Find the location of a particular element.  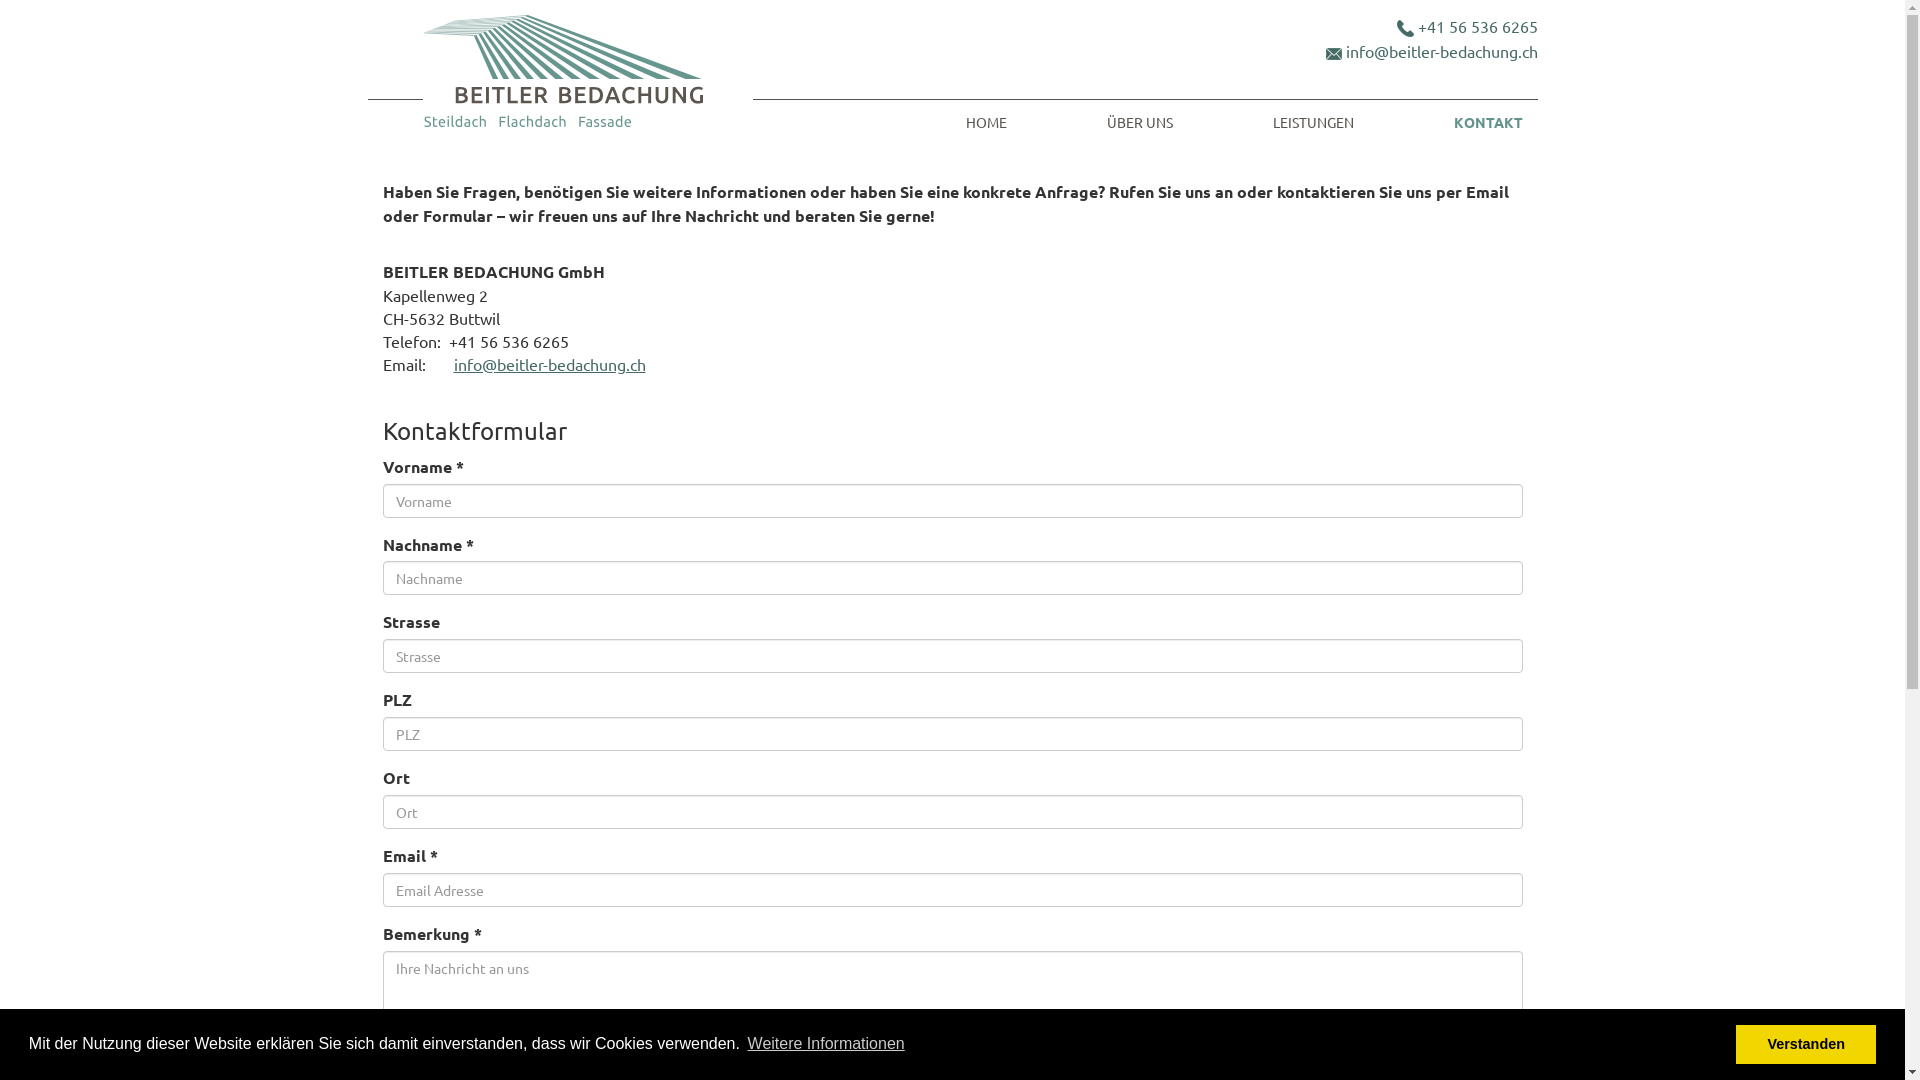

info@beitler-bedachung.ch is located at coordinates (550, 364).